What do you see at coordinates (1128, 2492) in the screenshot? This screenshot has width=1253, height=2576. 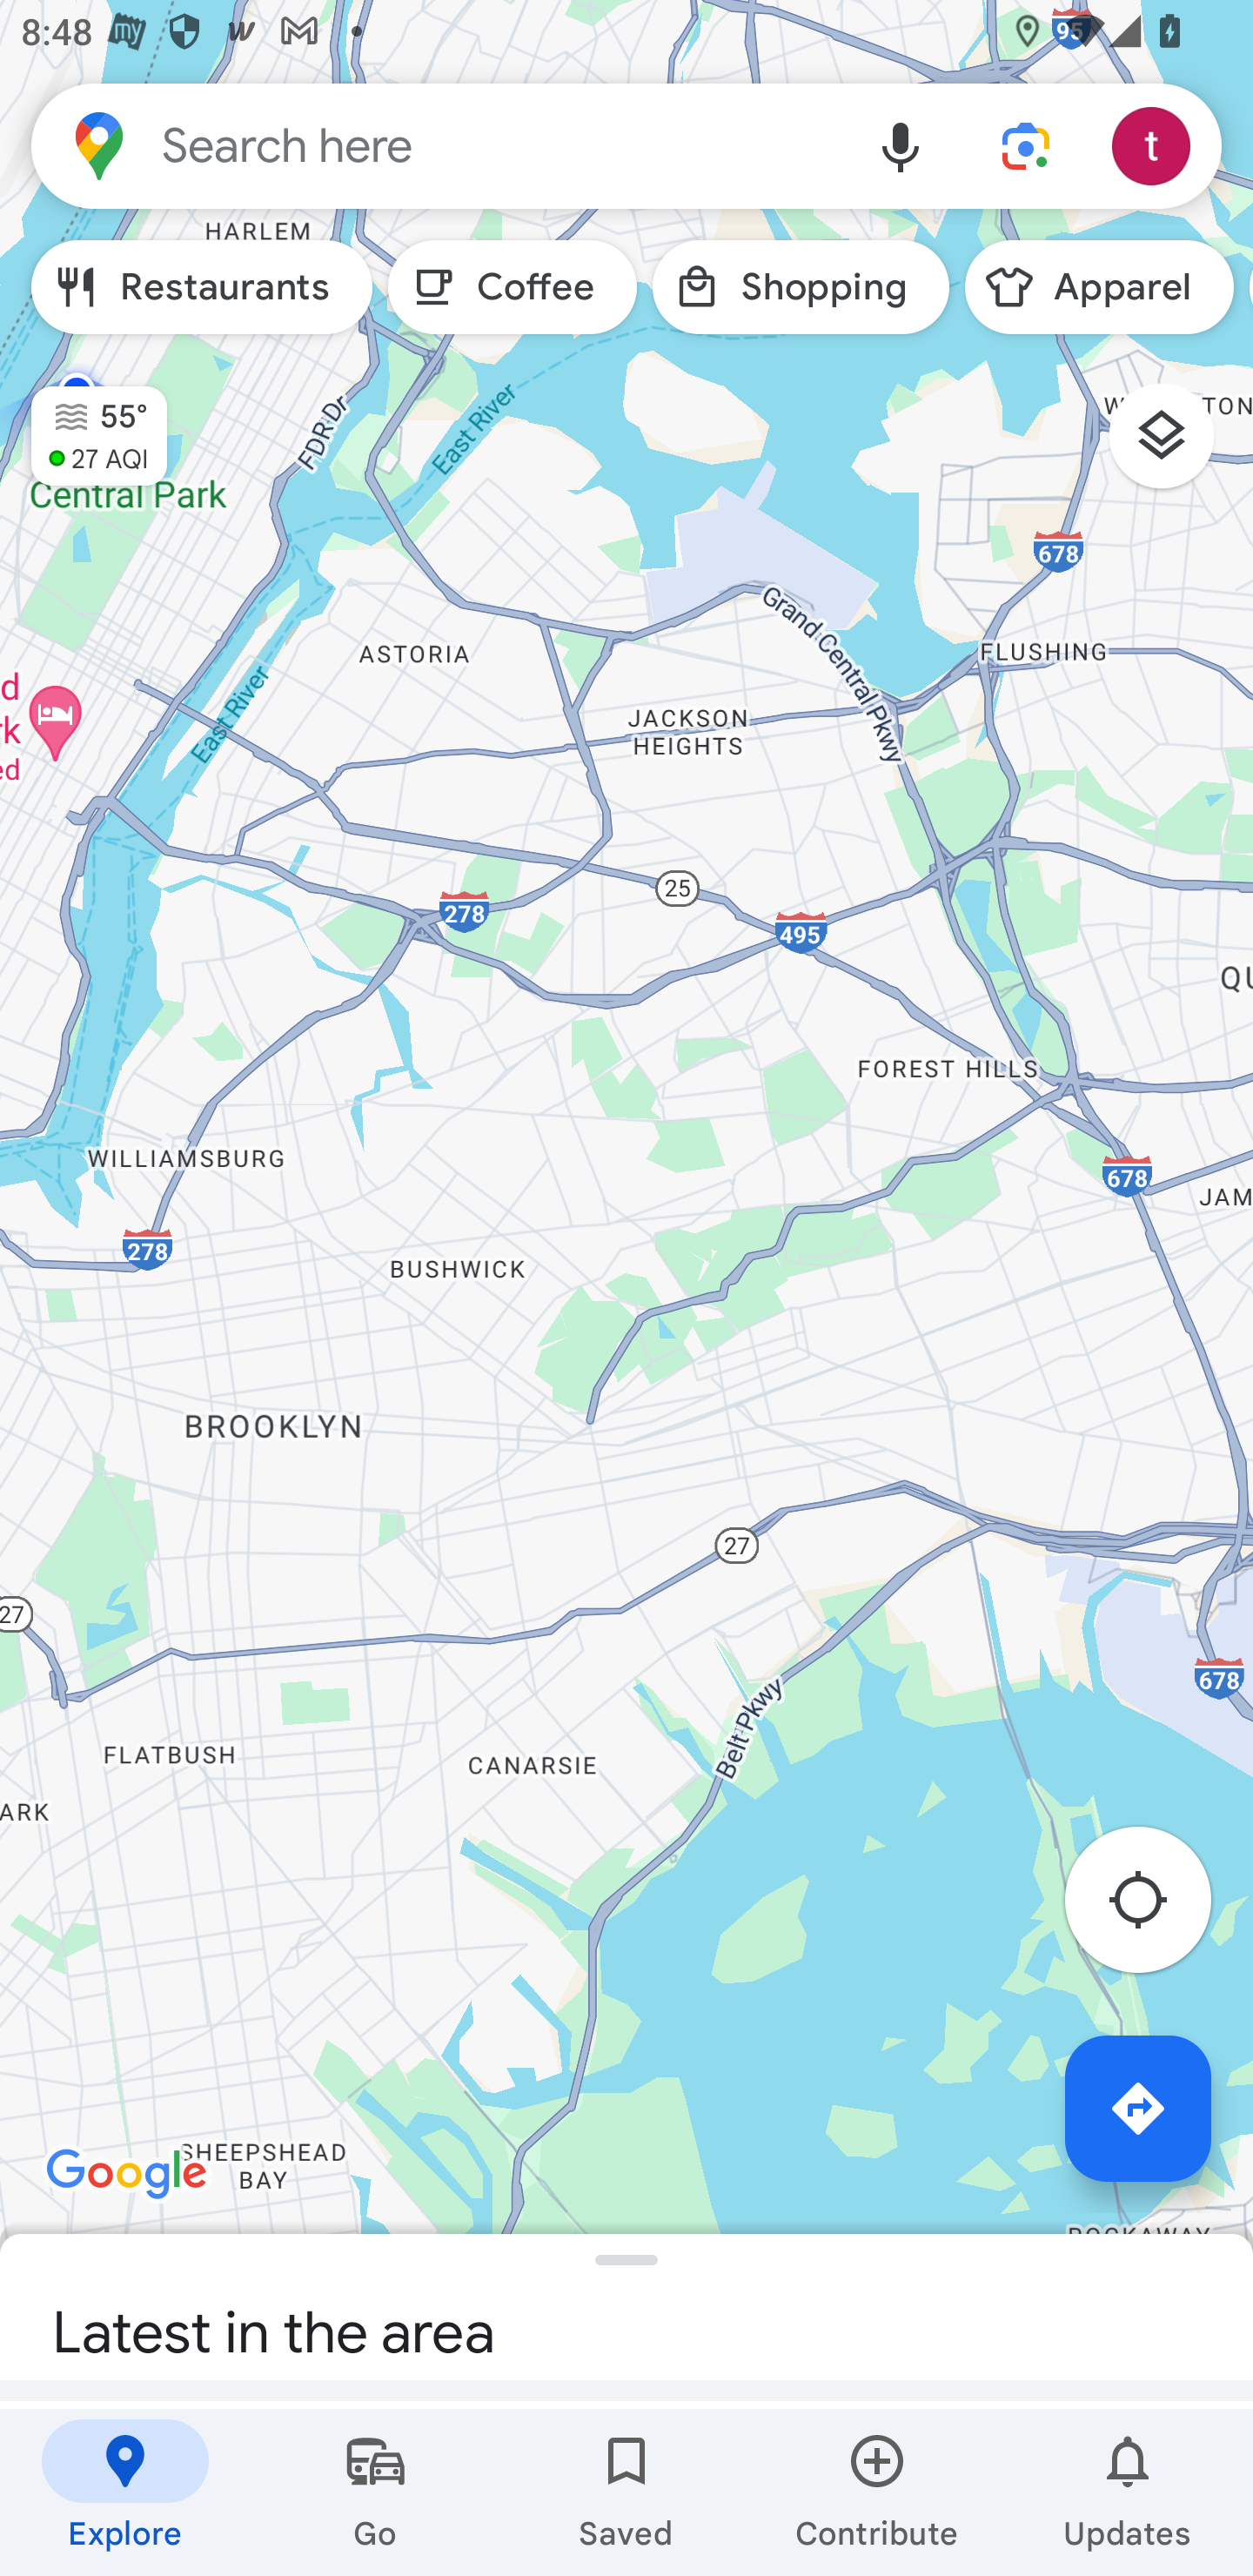 I see `Updates` at bounding box center [1128, 2492].